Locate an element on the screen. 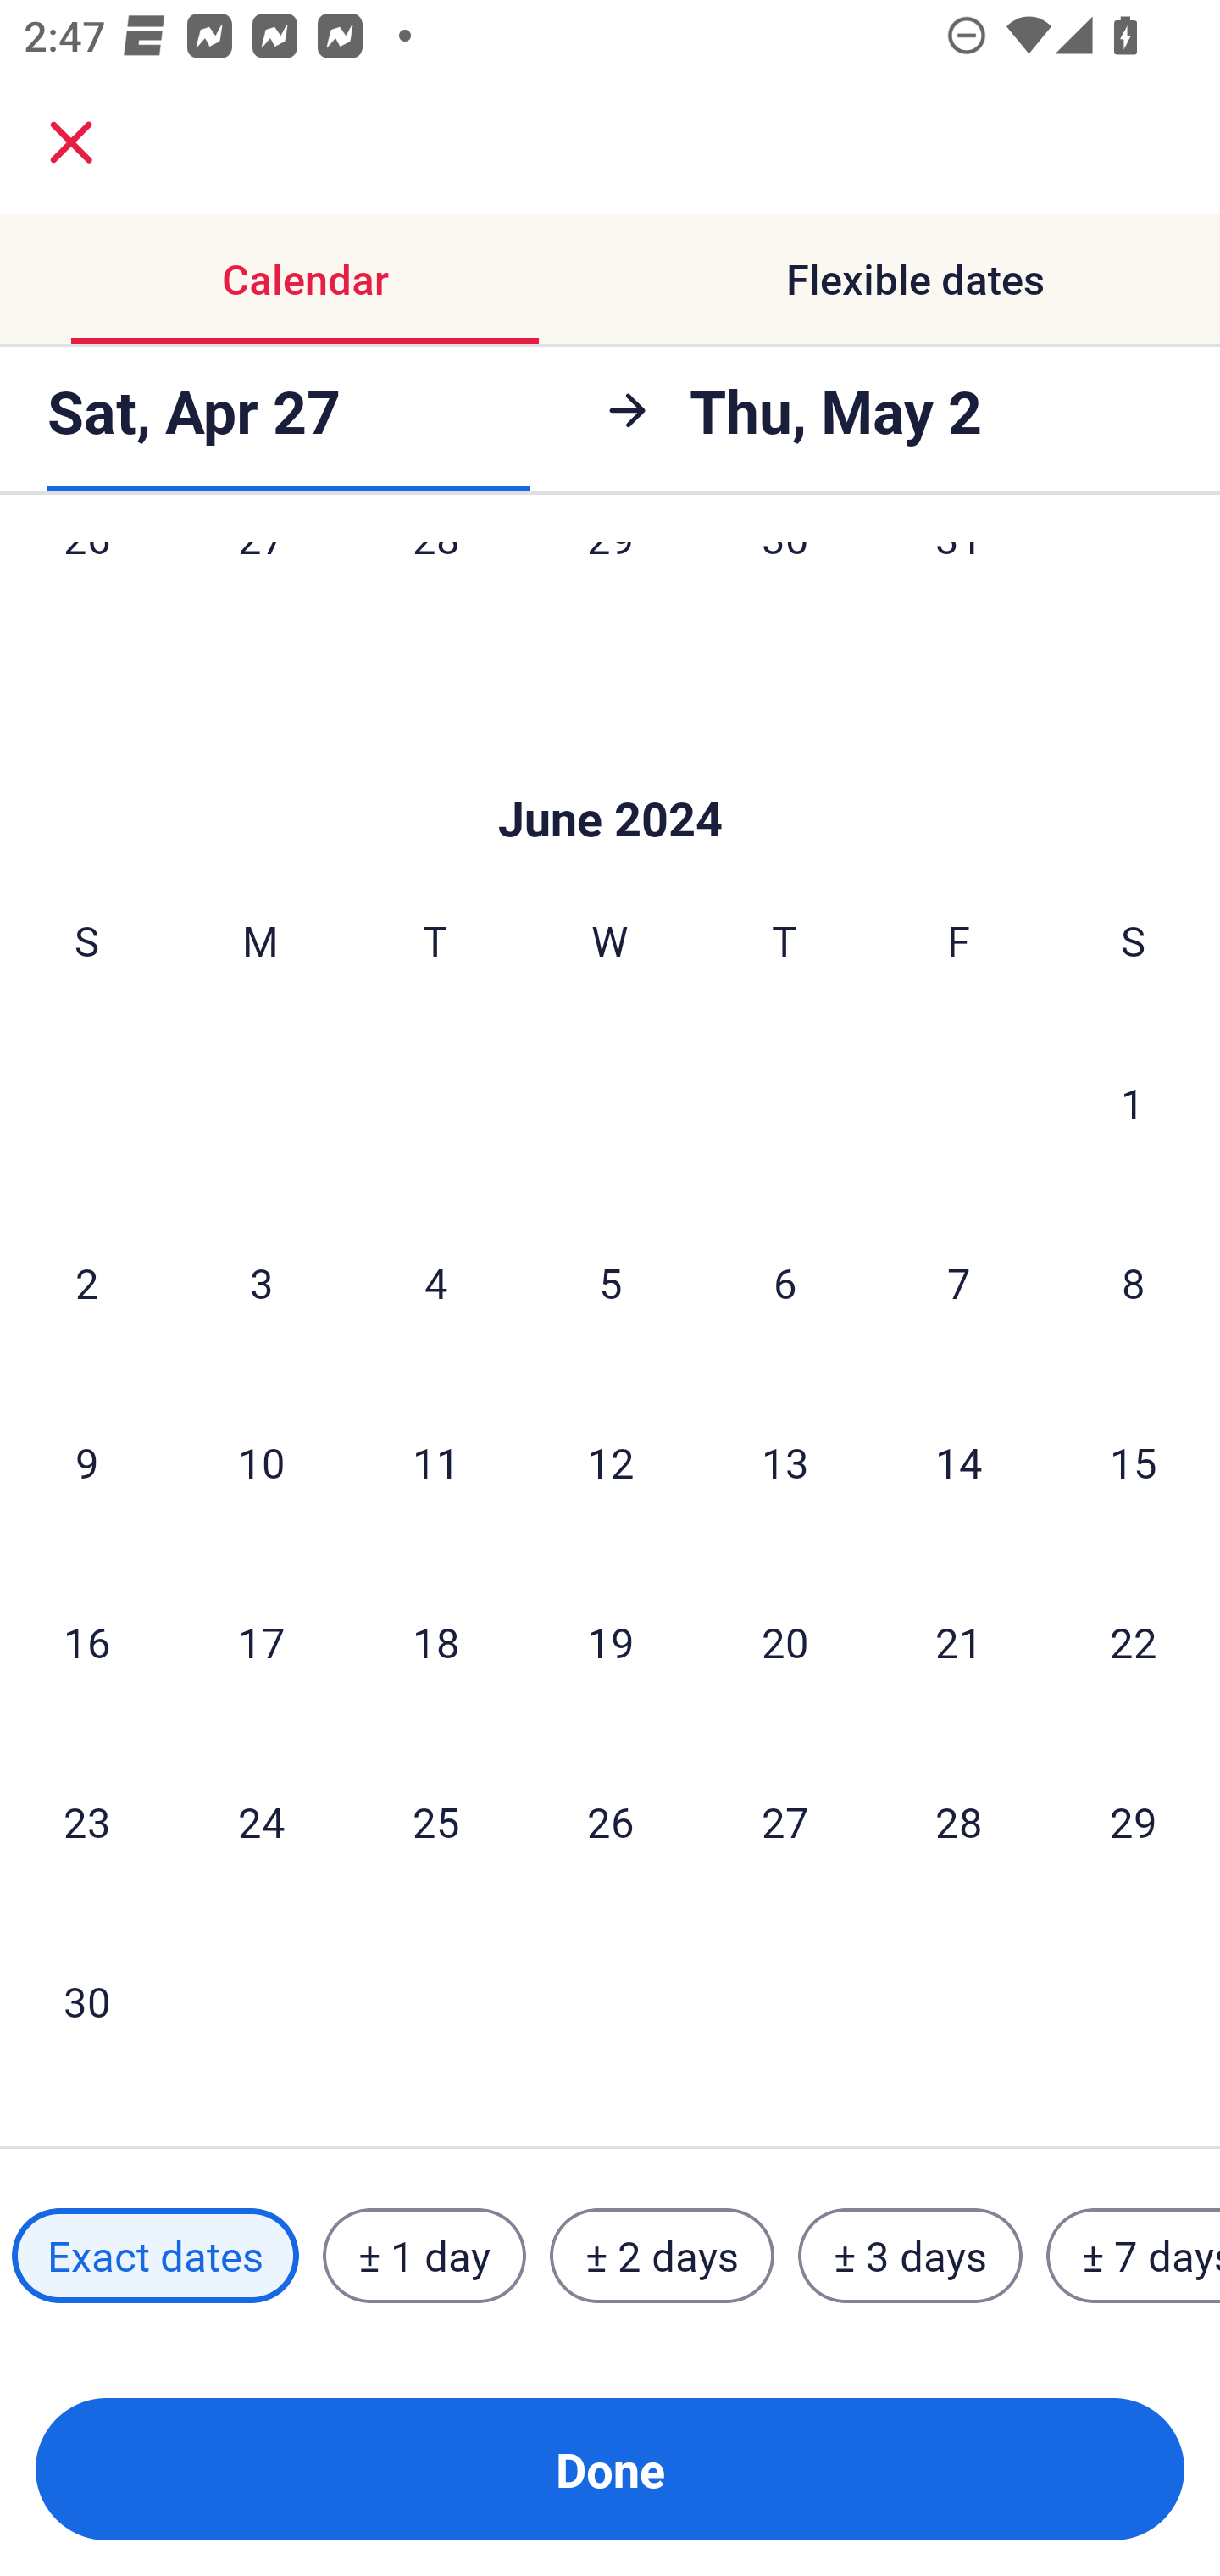 The width and height of the screenshot is (1220, 2576). 22 Saturday, June 22, 2024 is located at coordinates (1134, 1642).